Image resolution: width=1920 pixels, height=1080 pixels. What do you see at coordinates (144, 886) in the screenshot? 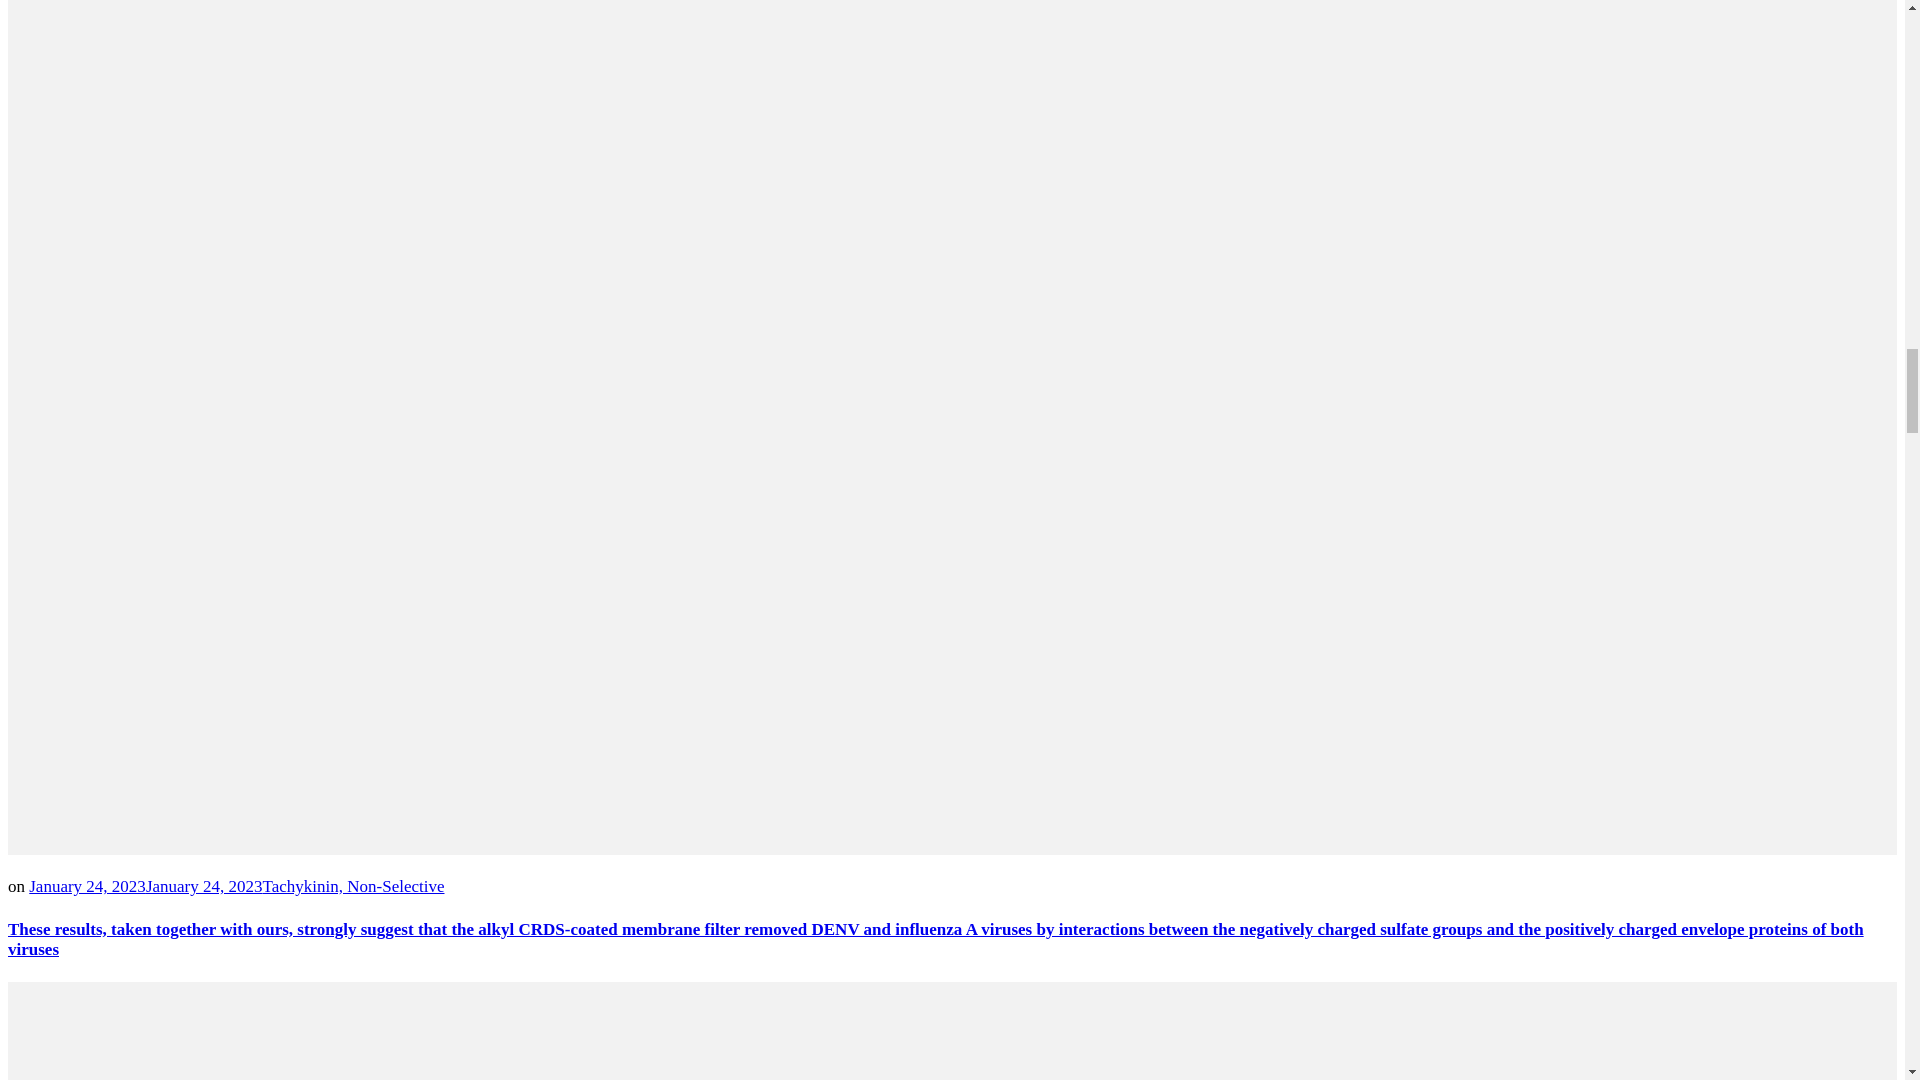
I see `January 24, 2023January 24, 2023` at bounding box center [144, 886].